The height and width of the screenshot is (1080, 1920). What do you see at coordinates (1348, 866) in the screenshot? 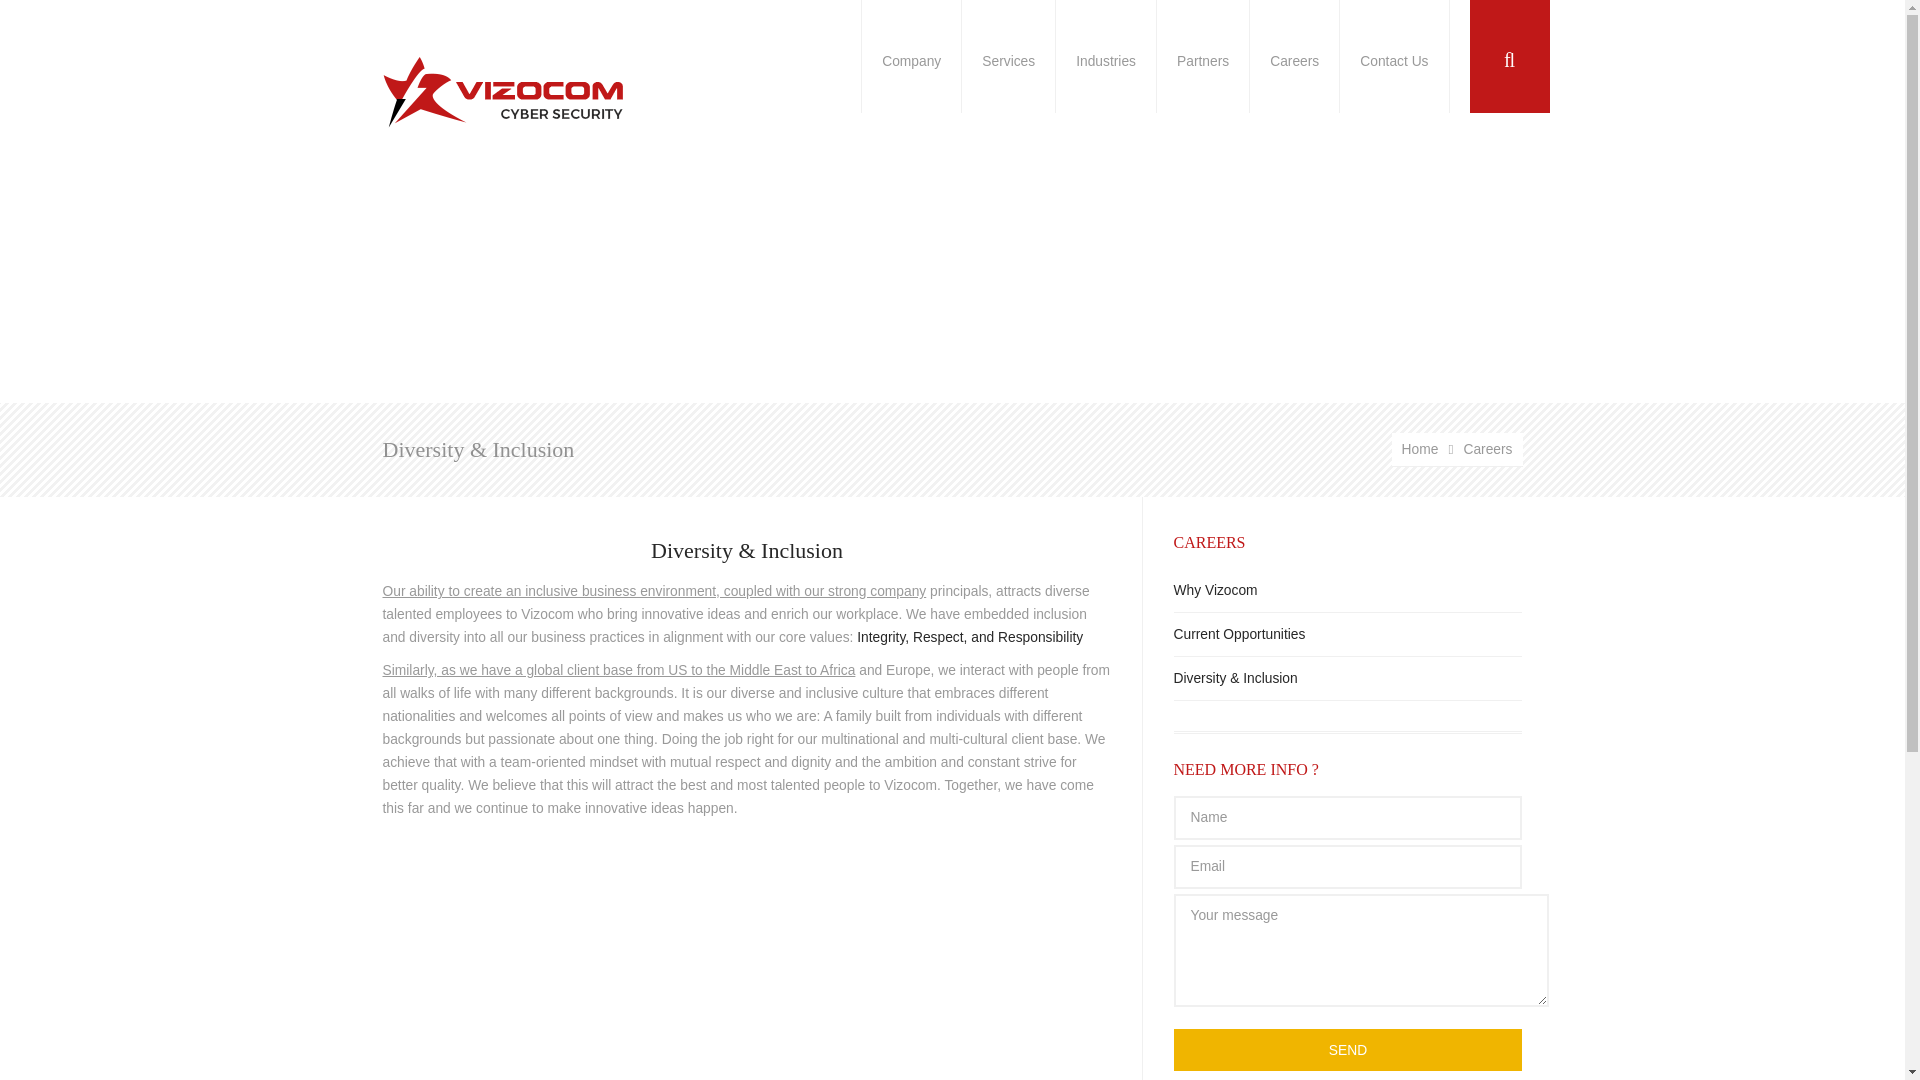
I see `Email` at bounding box center [1348, 866].